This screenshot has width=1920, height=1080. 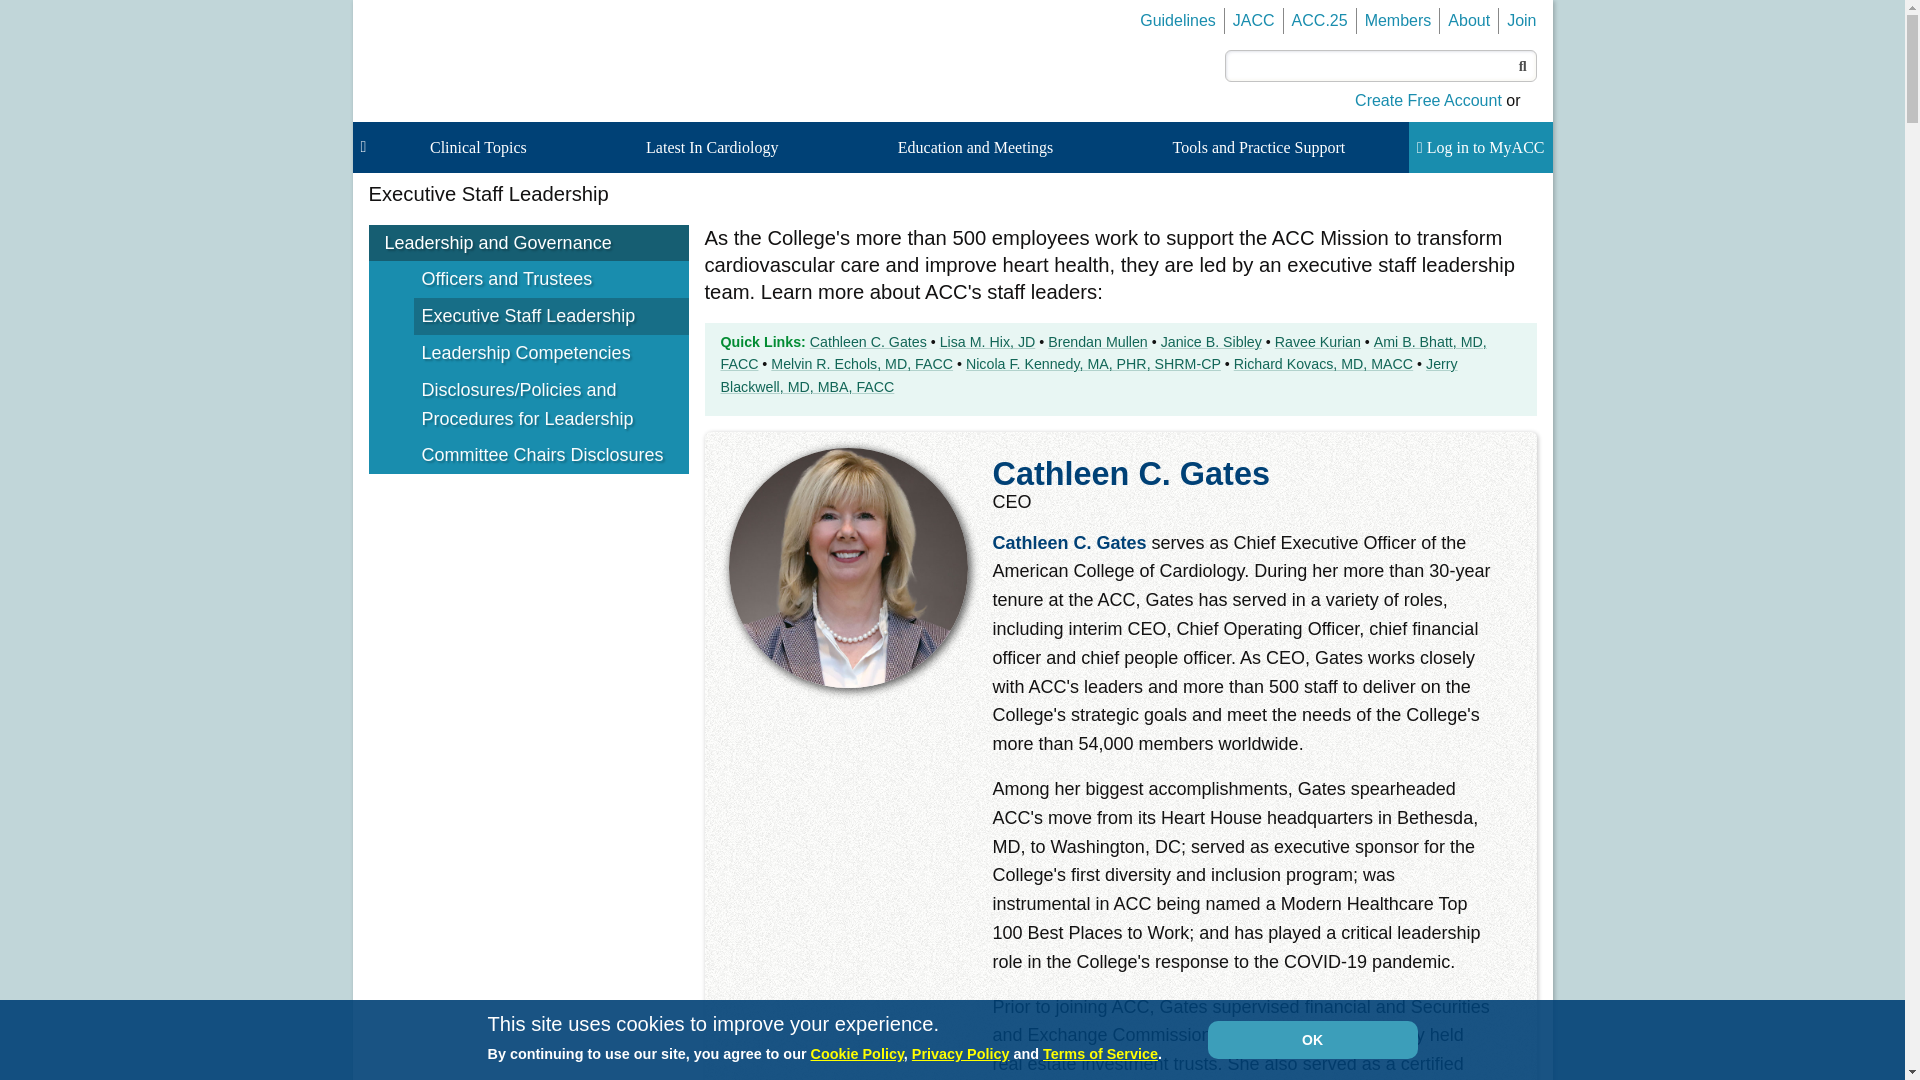 I want to click on Clinical Topics, so click(x=482, y=148).